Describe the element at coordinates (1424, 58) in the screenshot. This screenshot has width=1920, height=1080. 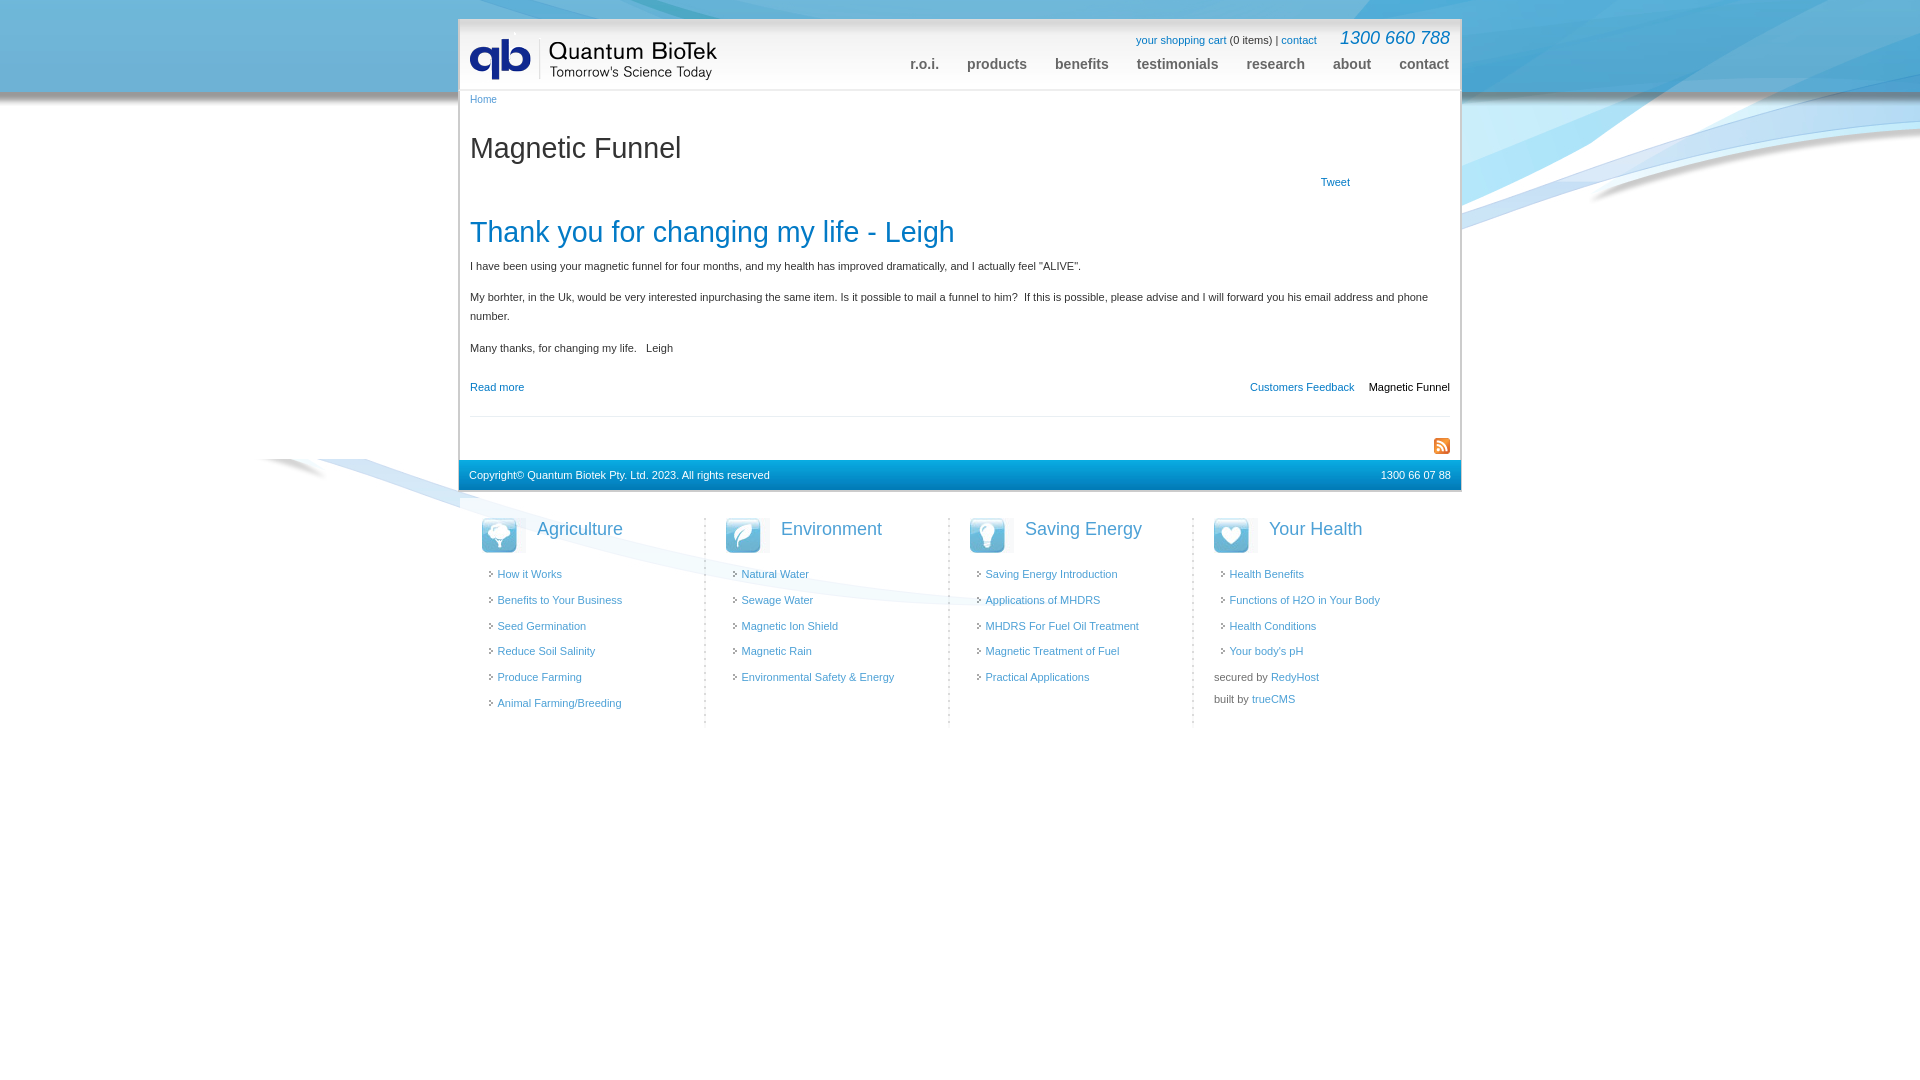
I see `contact` at that location.